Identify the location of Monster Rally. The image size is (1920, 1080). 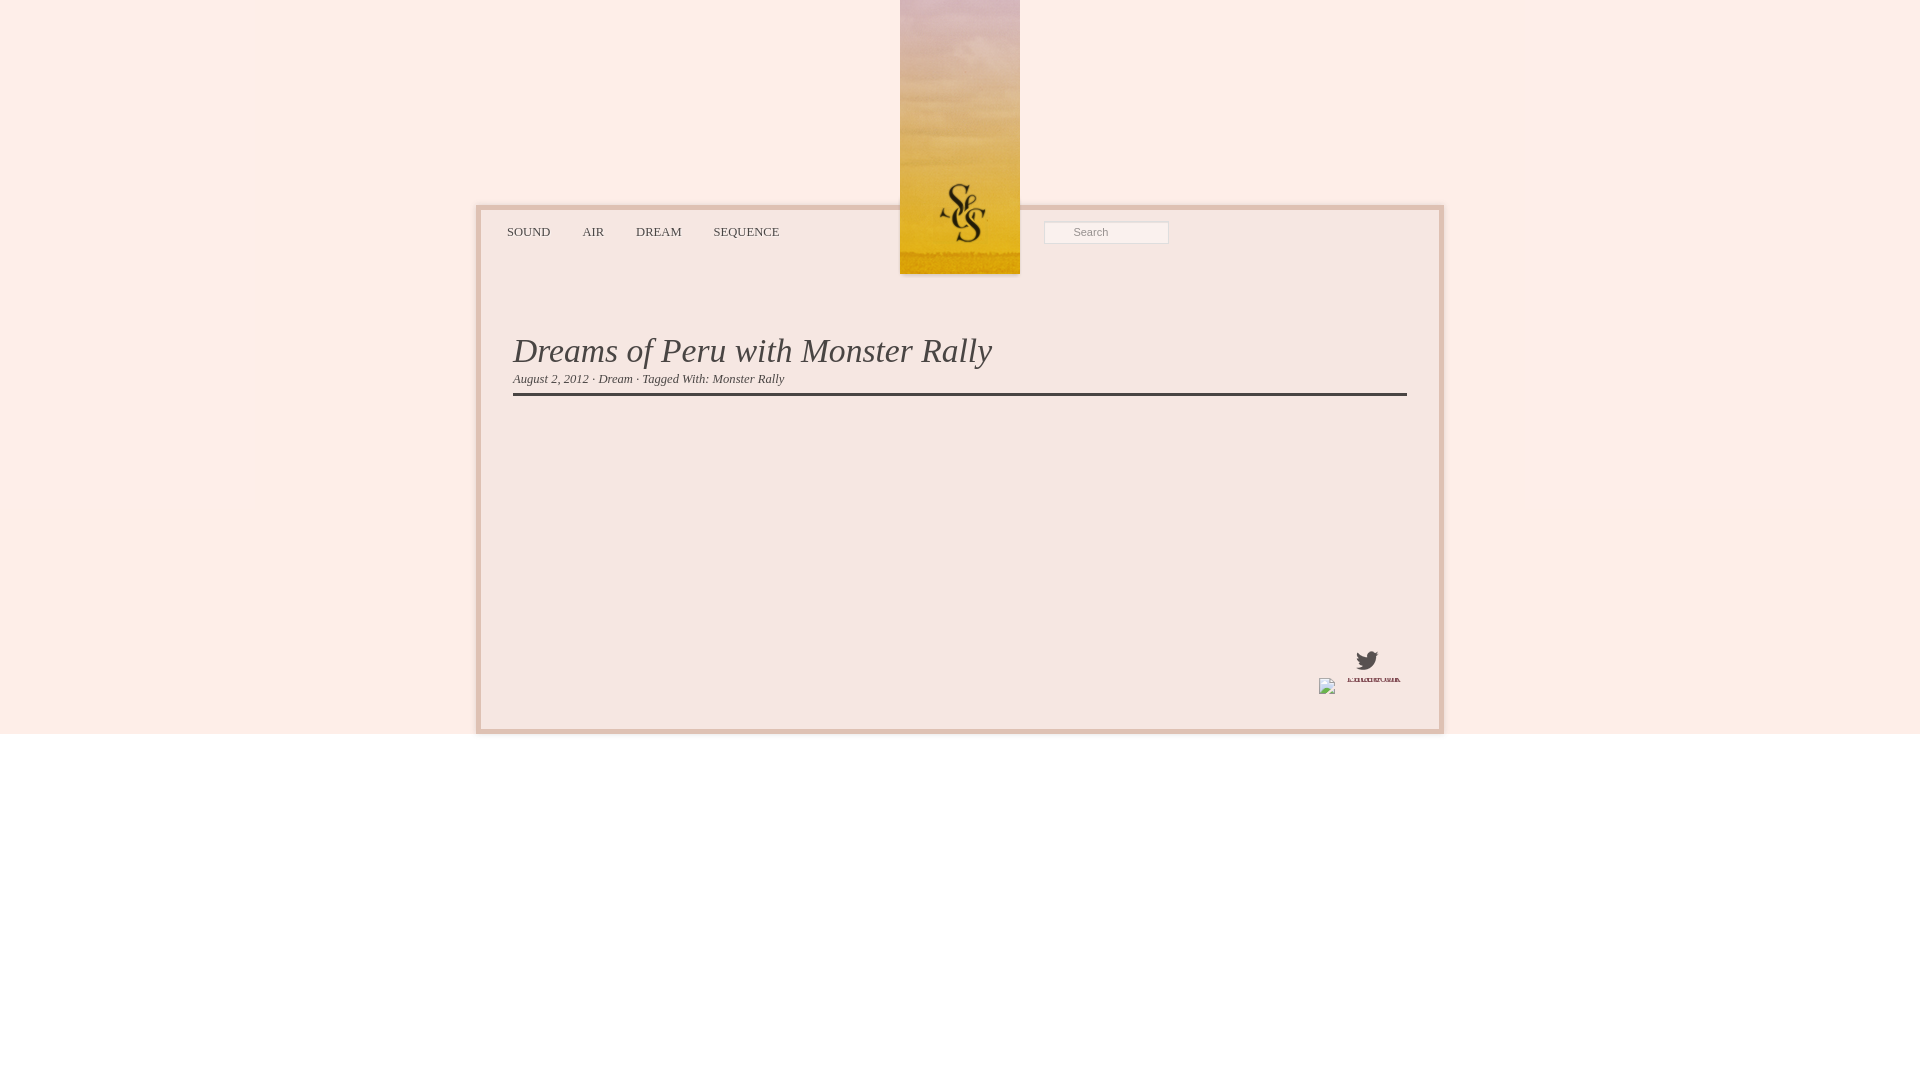
(748, 378).